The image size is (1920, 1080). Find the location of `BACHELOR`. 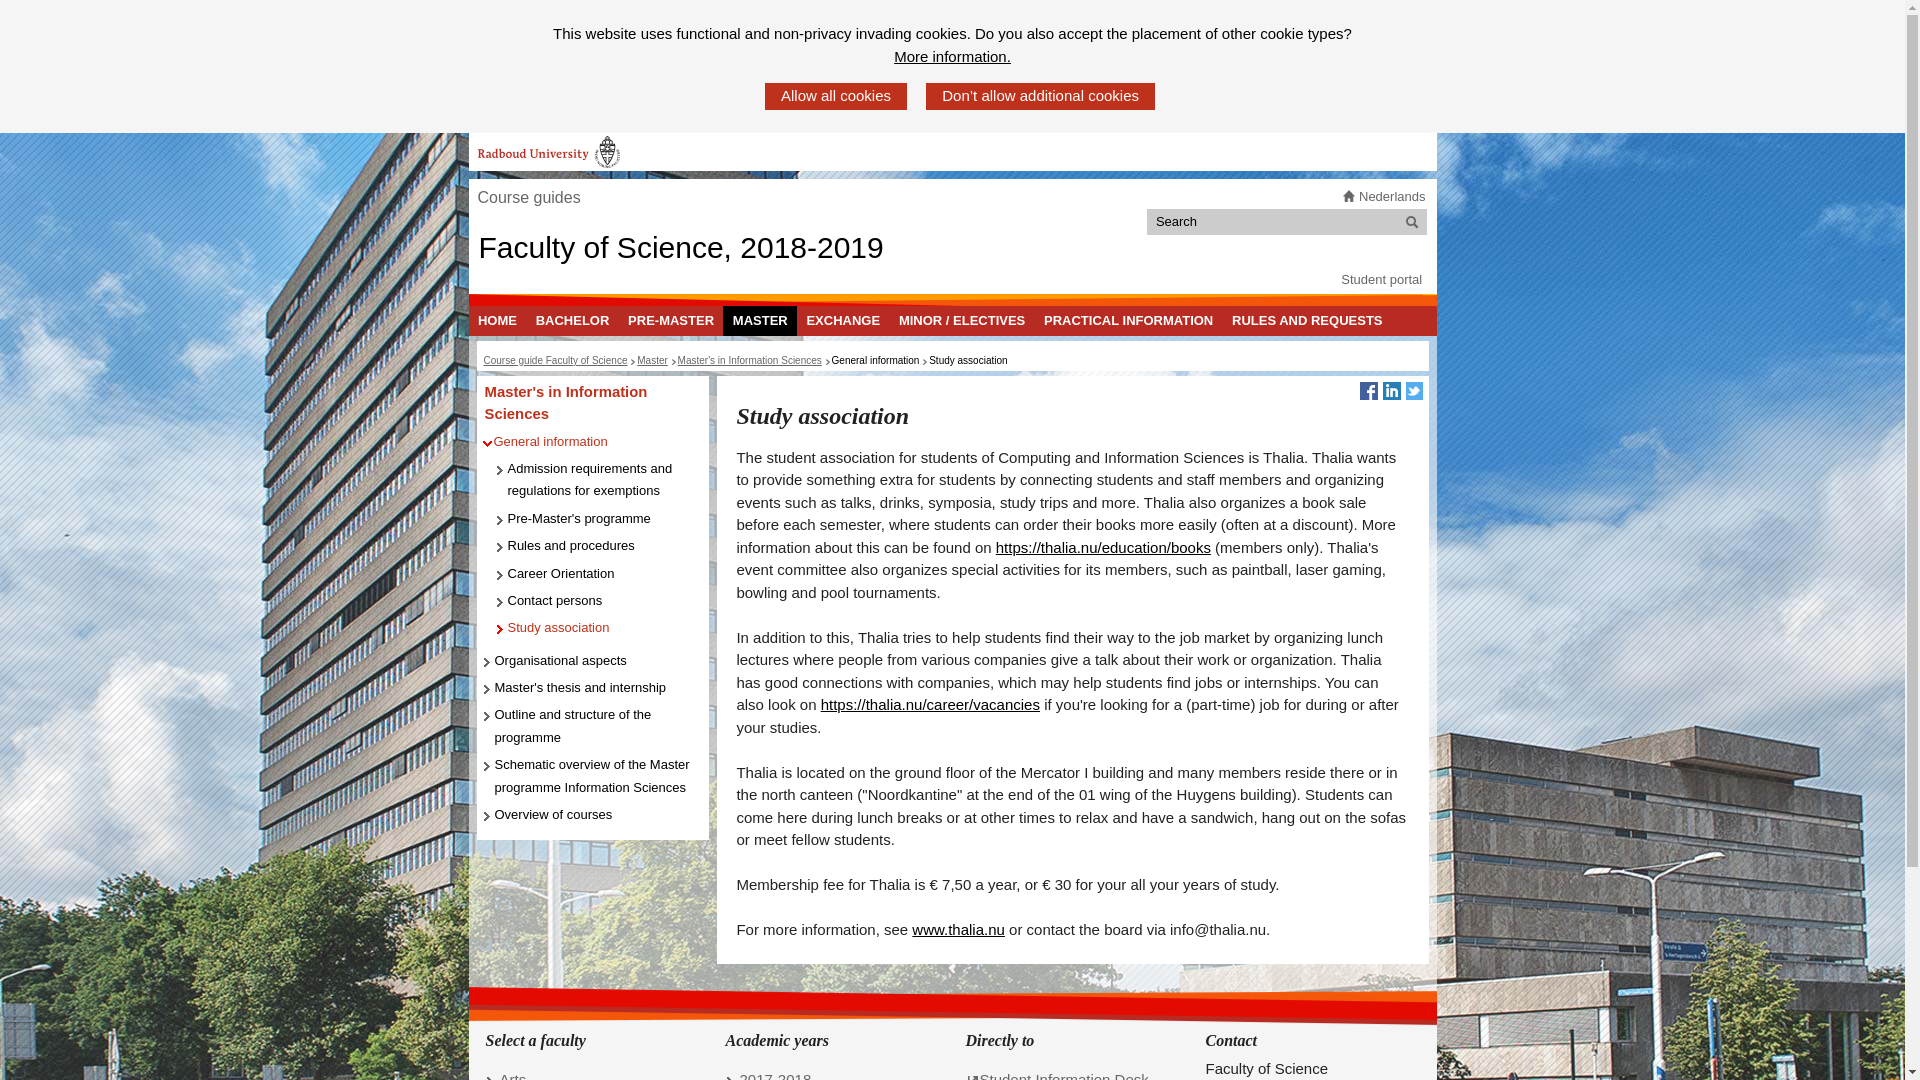

BACHELOR is located at coordinates (572, 320).